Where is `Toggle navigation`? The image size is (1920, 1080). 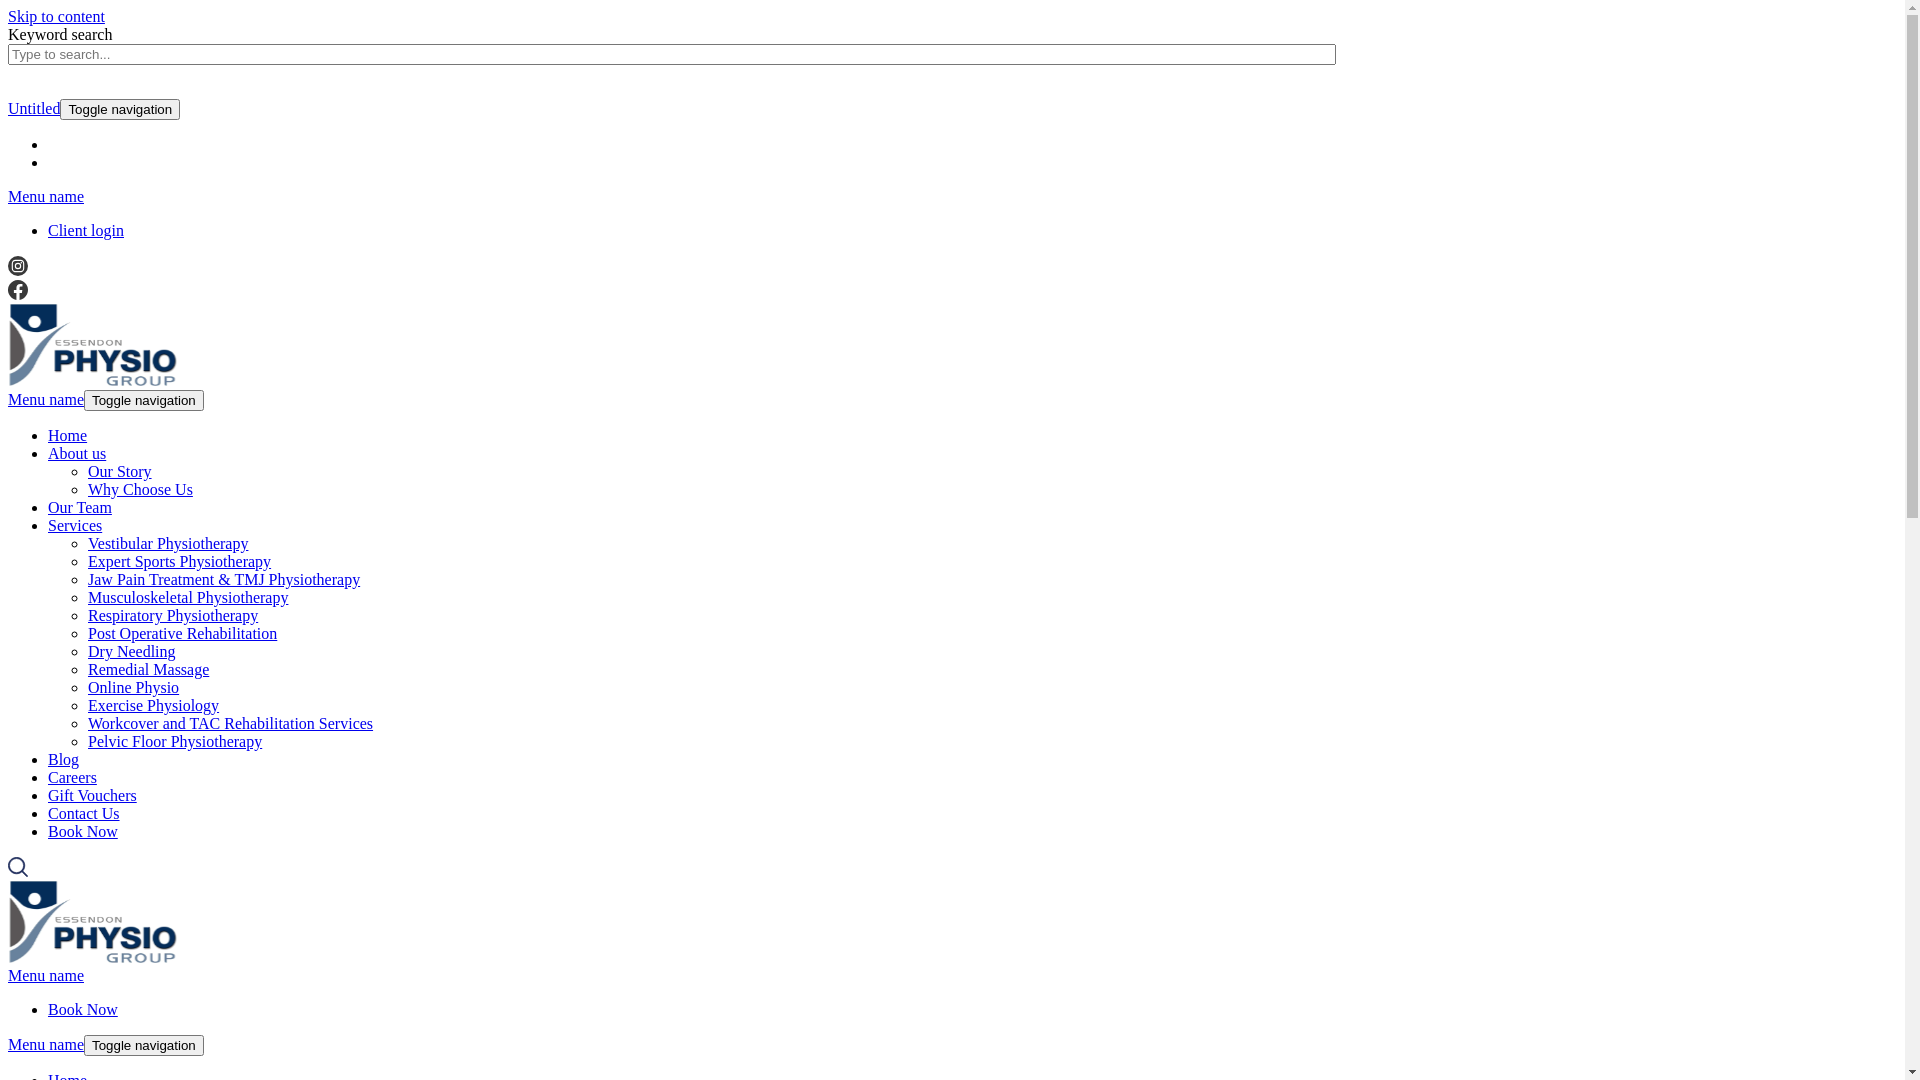 Toggle navigation is located at coordinates (144, 400).